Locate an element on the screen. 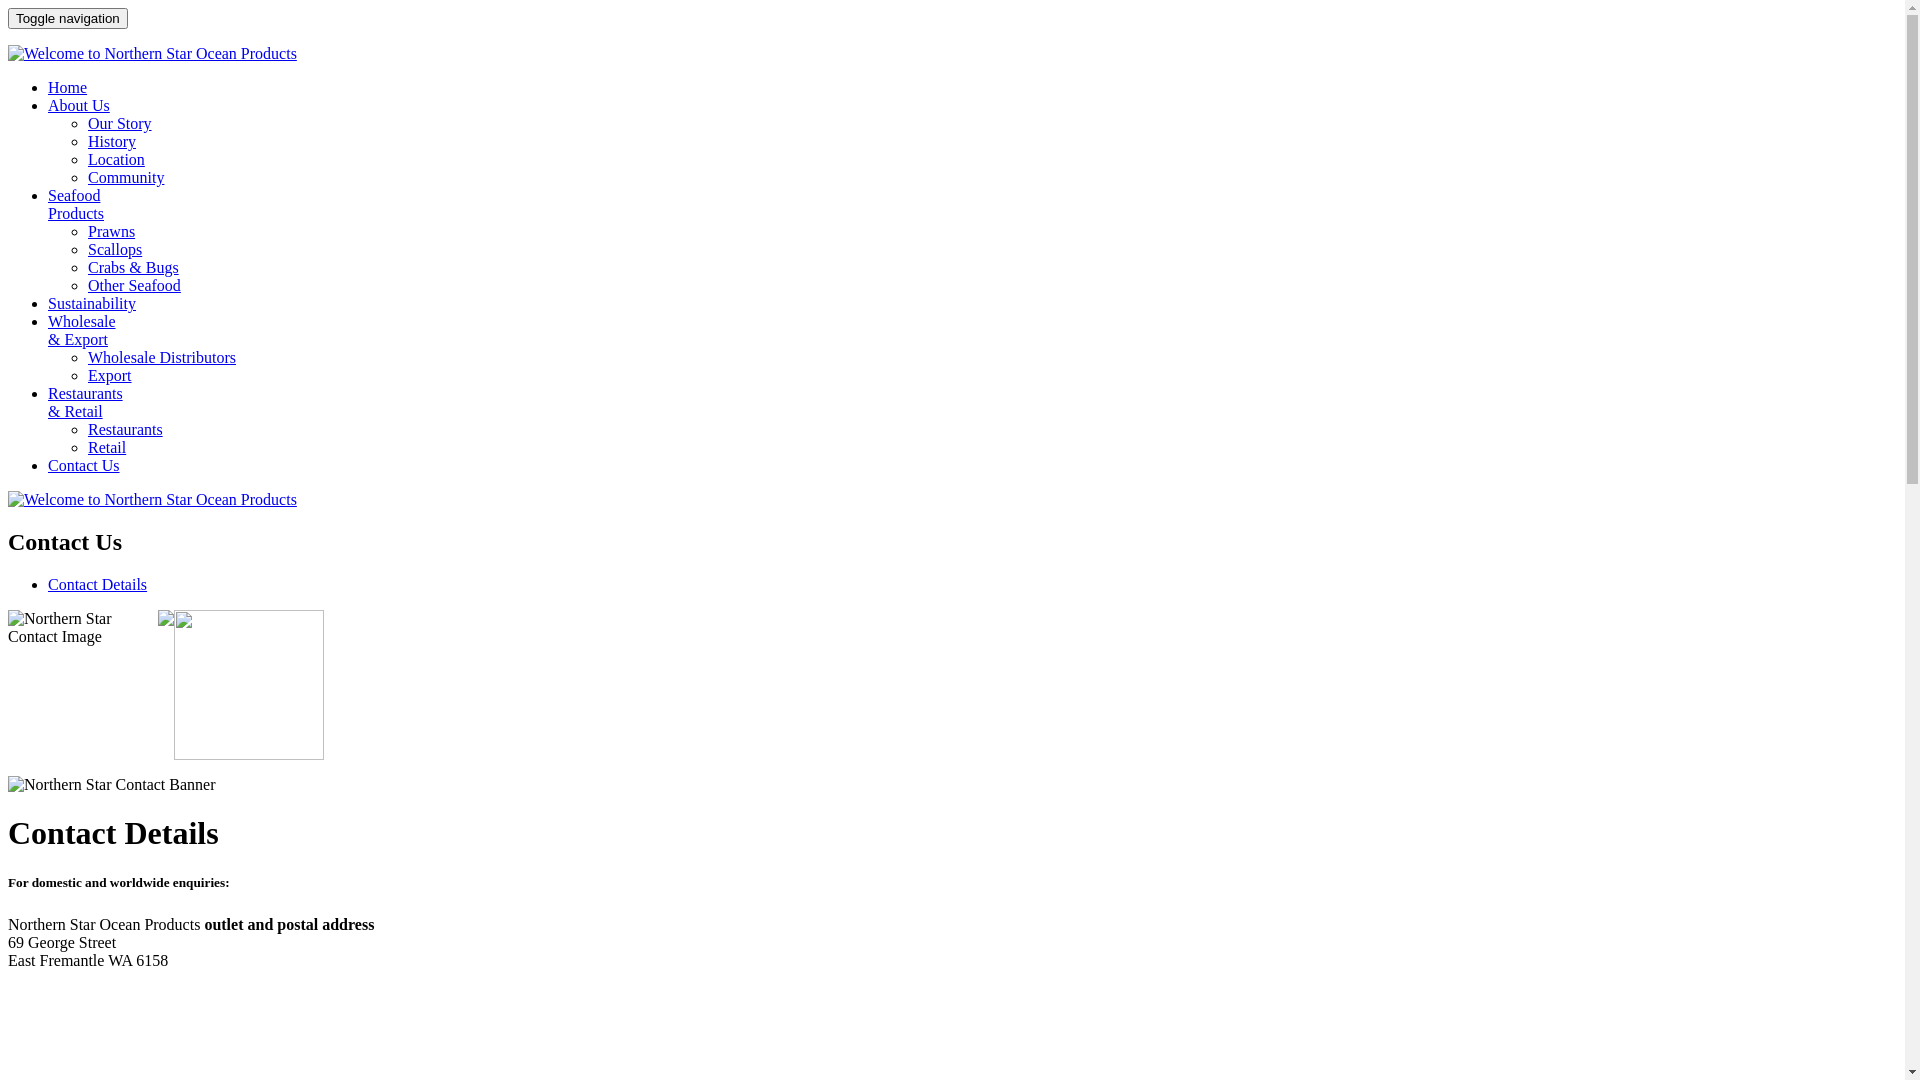 This screenshot has width=1920, height=1080. Prawns is located at coordinates (112, 232).